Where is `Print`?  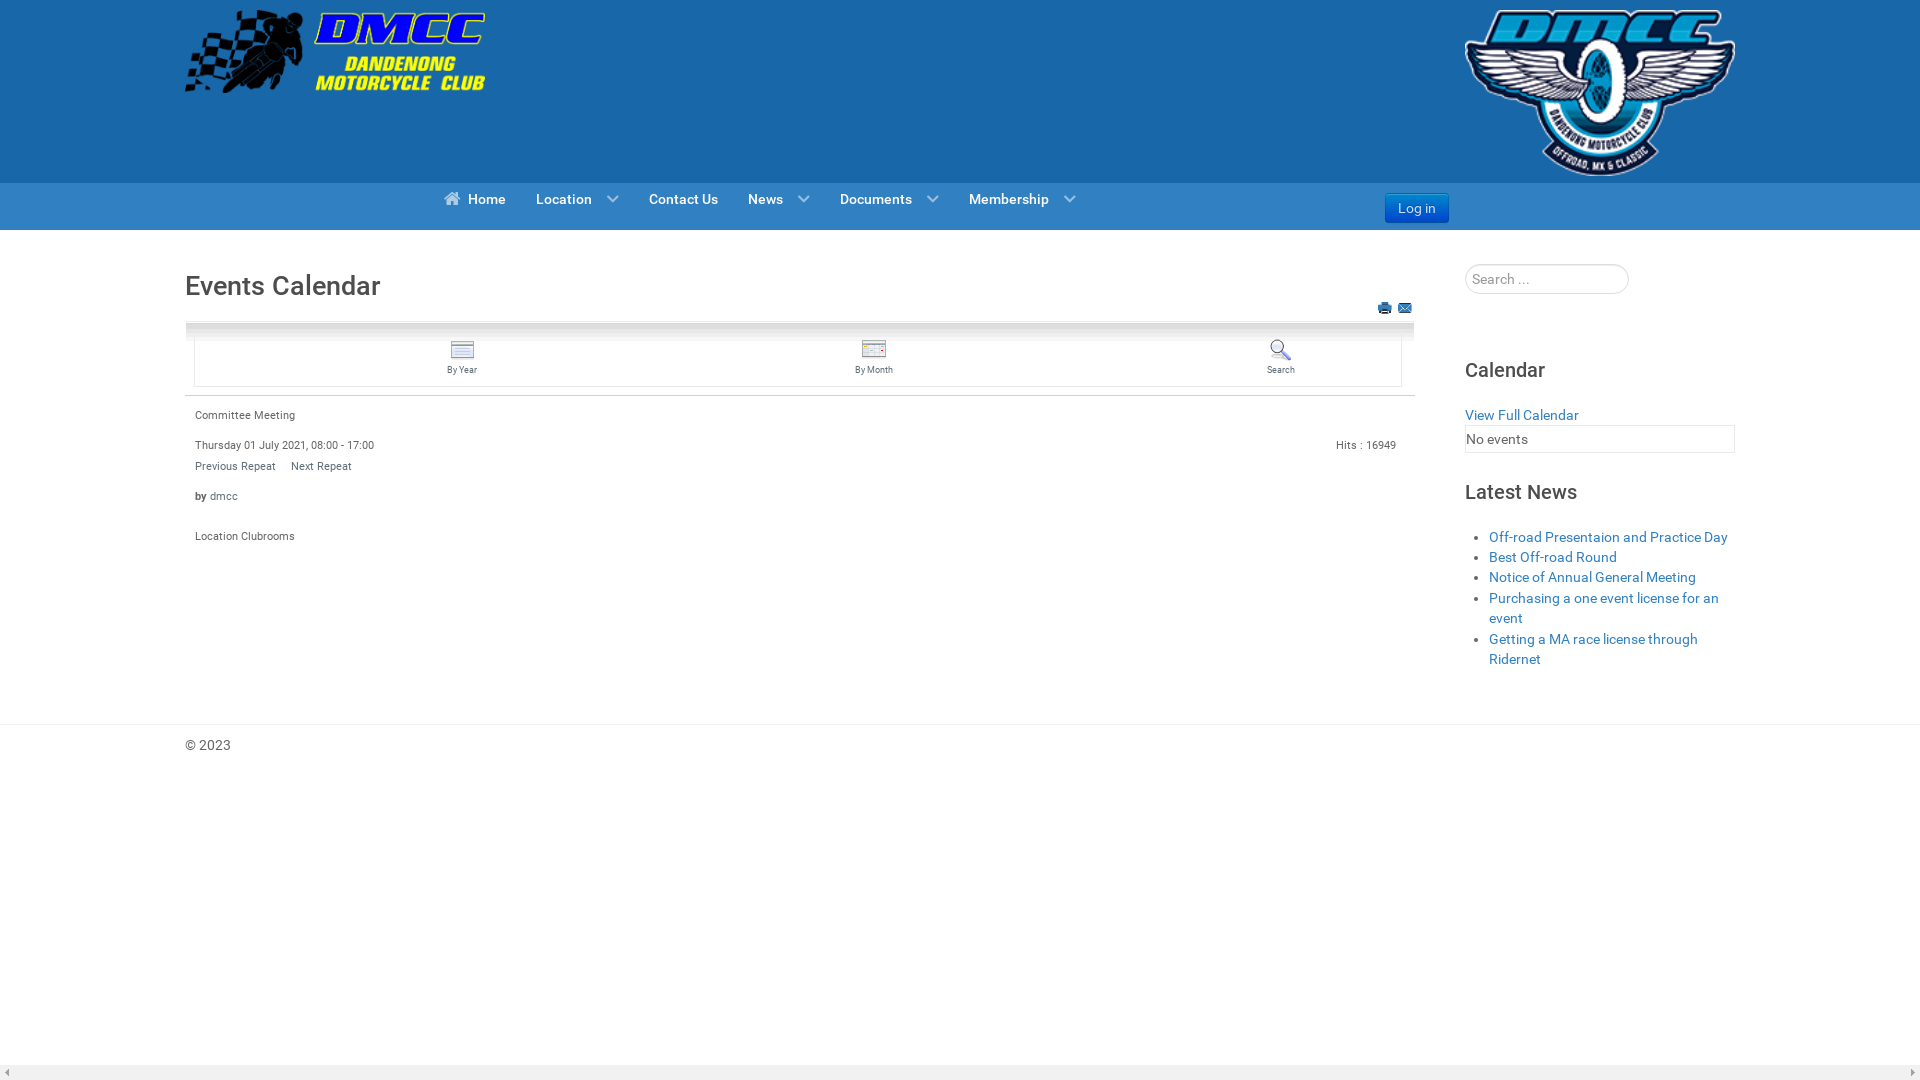 Print is located at coordinates (1386, 308).